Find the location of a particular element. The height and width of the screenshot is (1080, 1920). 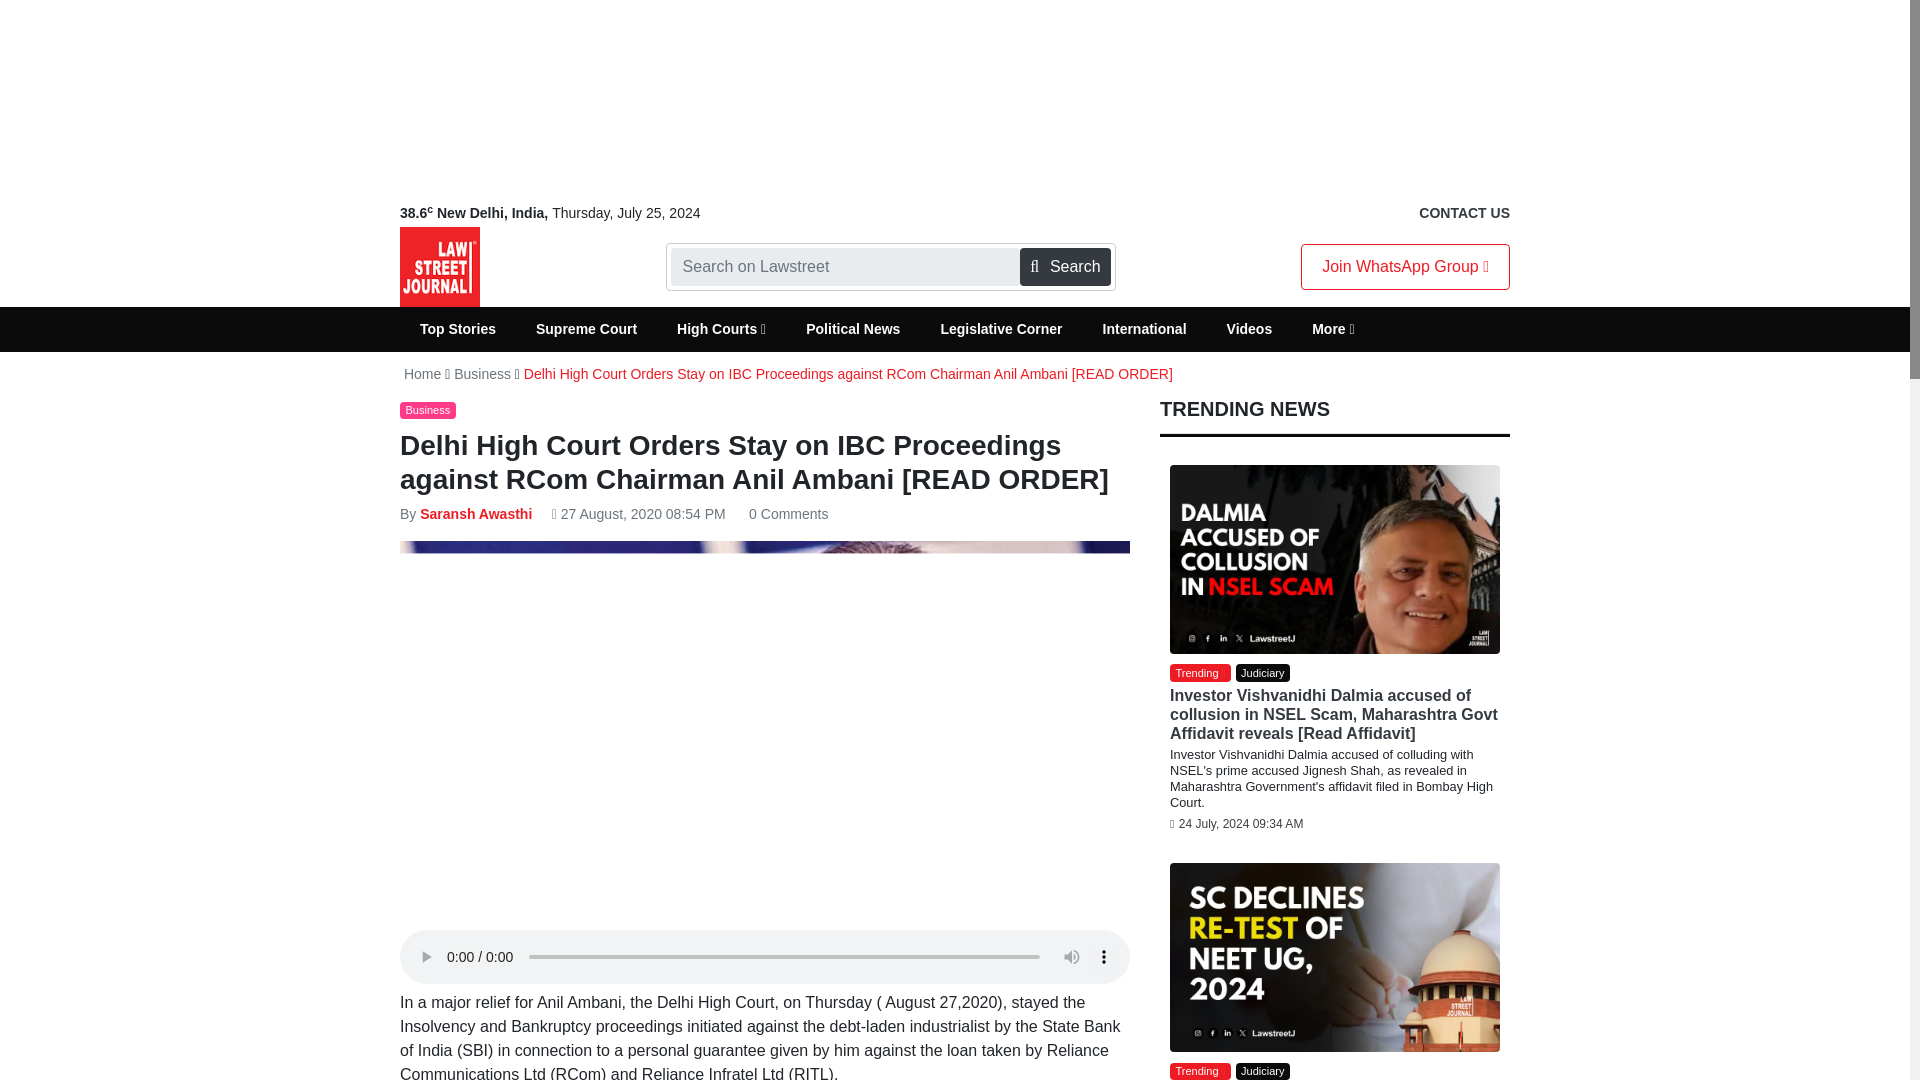

More is located at coordinates (1333, 329).